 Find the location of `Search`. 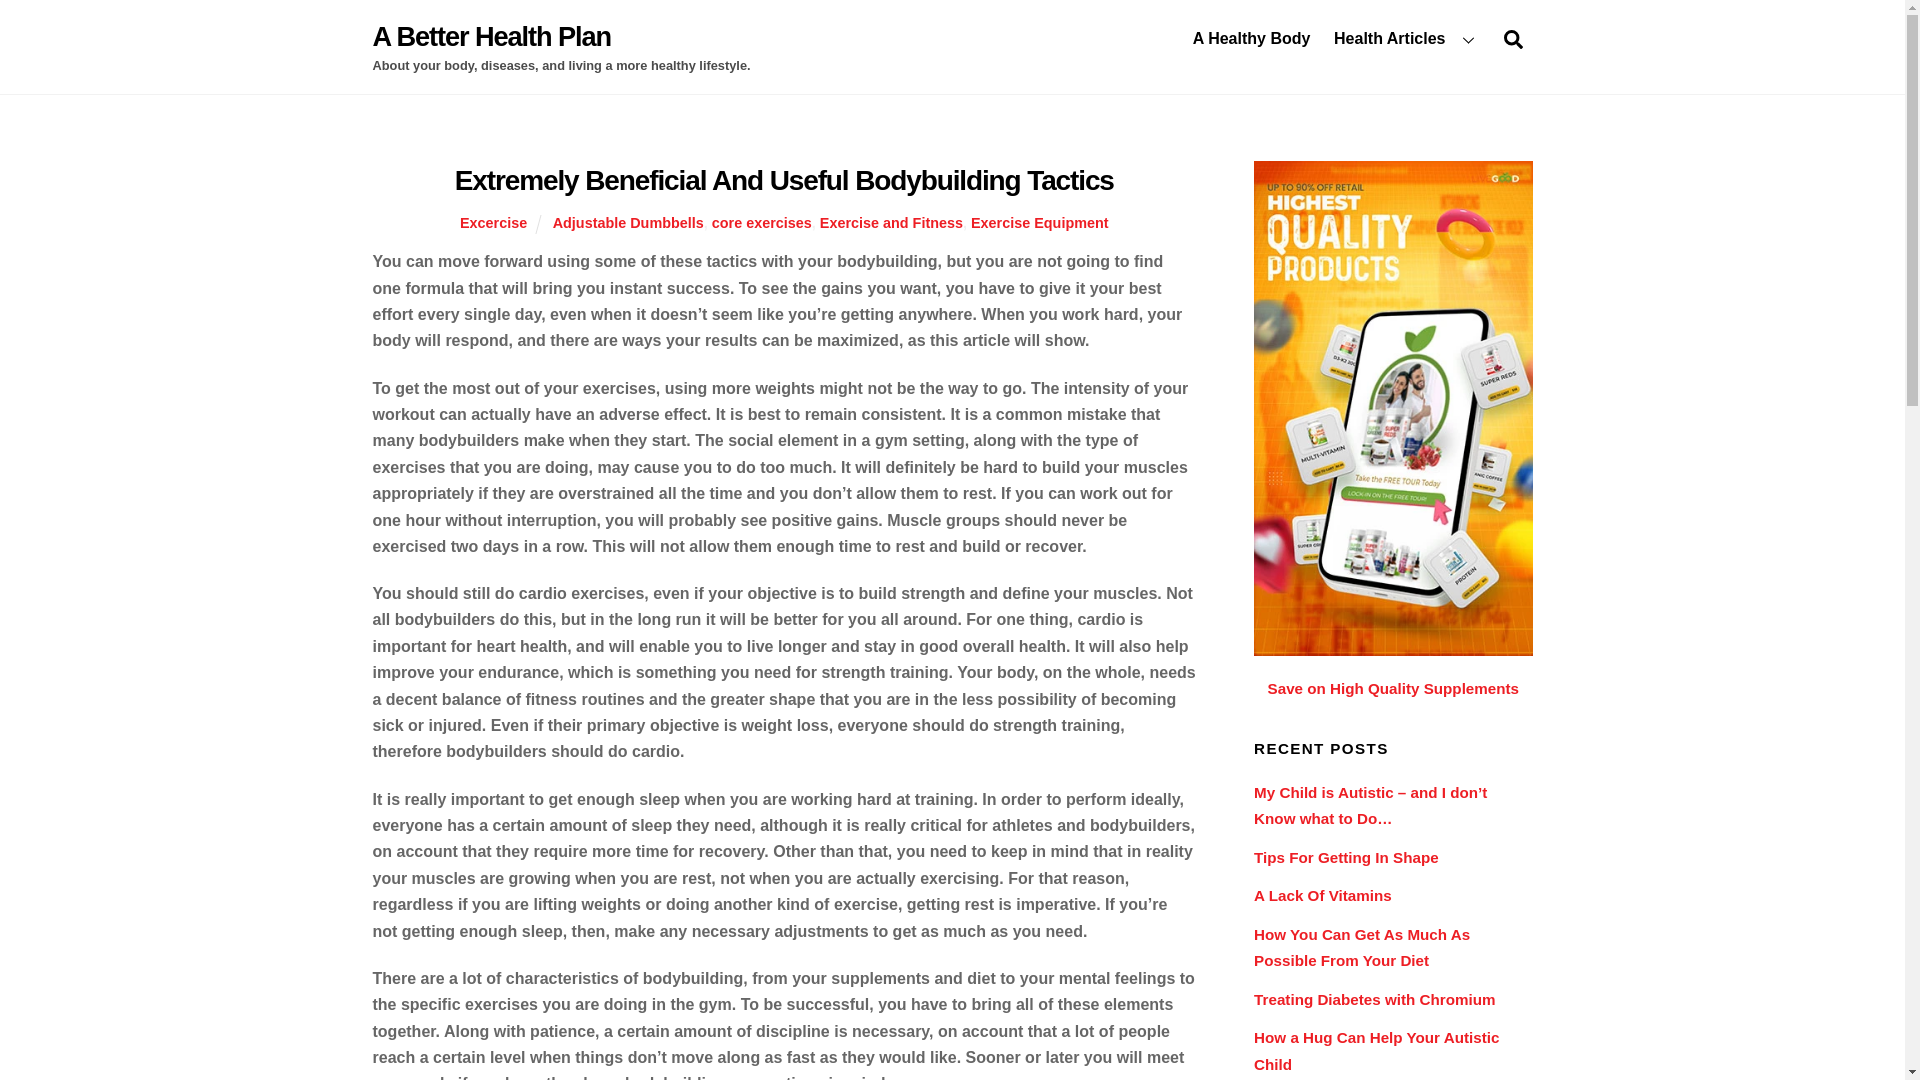

Search is located at coordinates (952, 38).